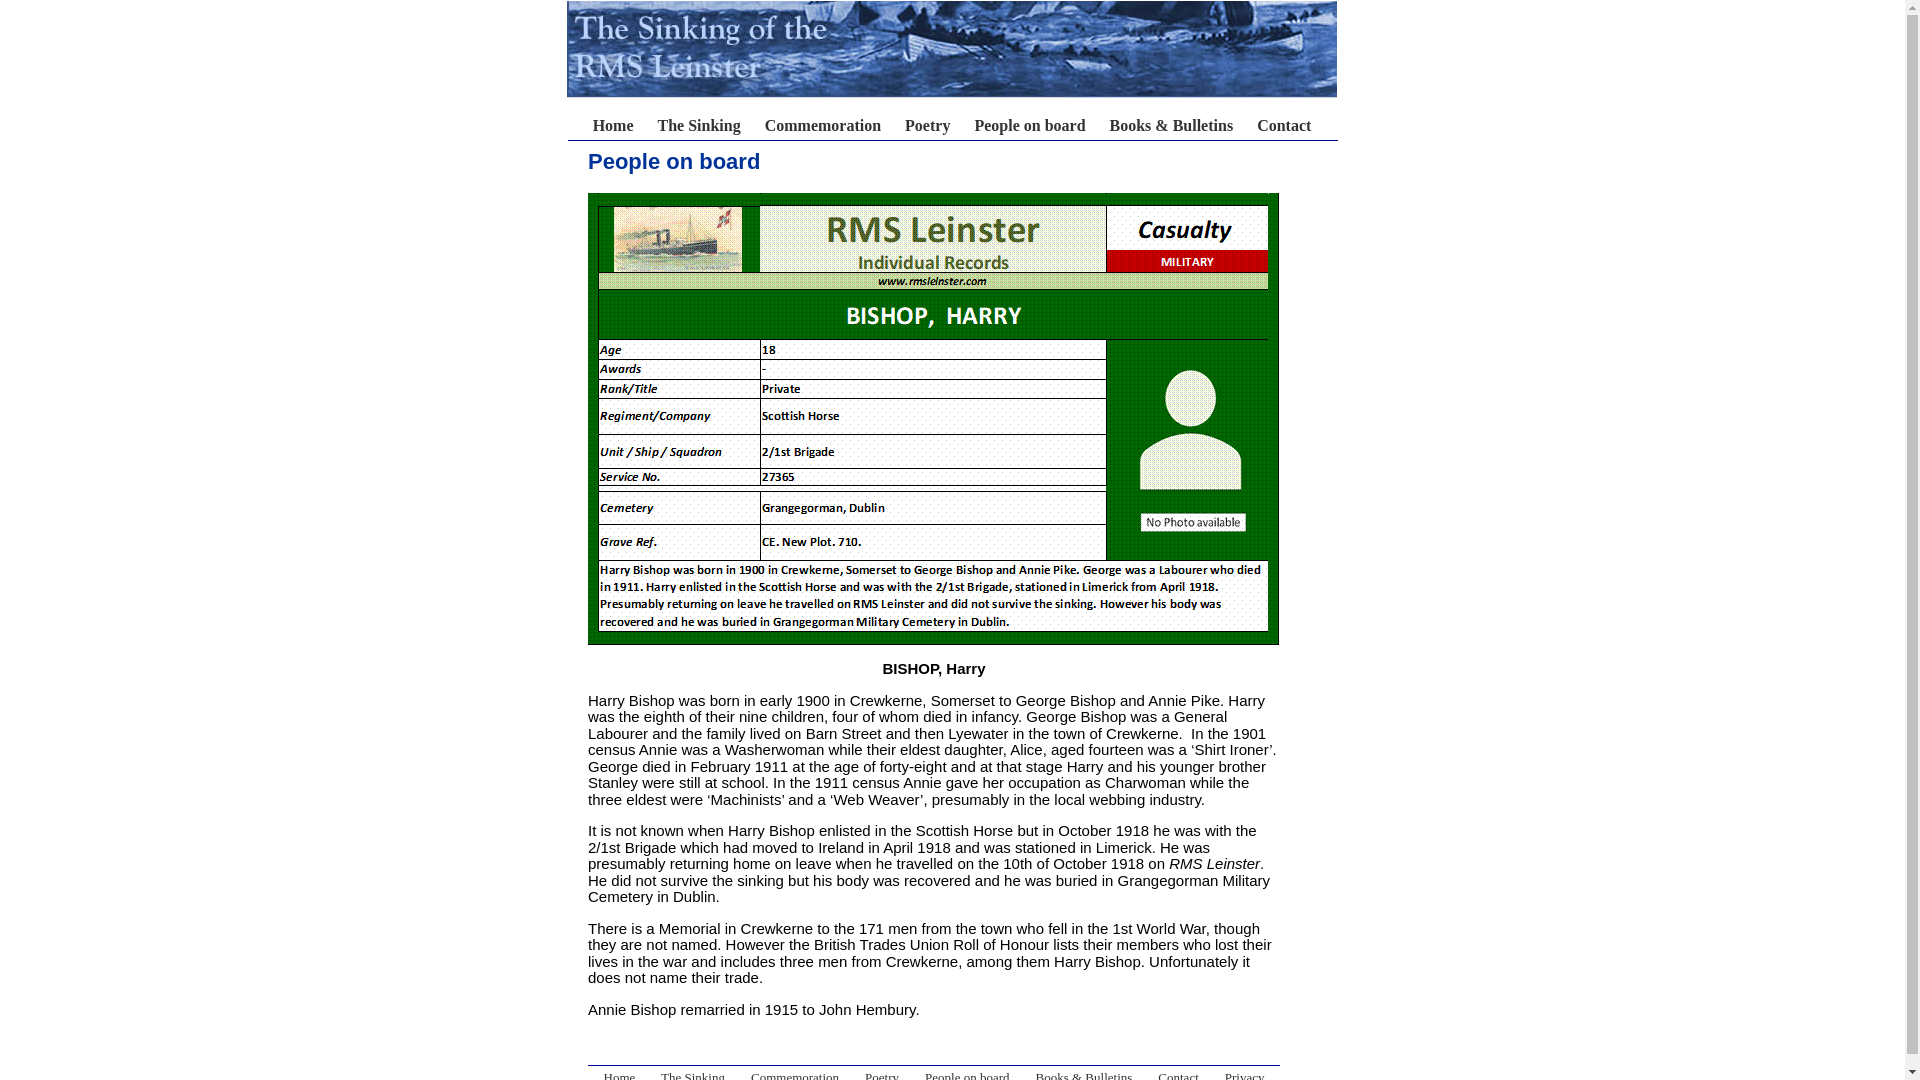  I want to click on The Sinking, so click(700, 124).